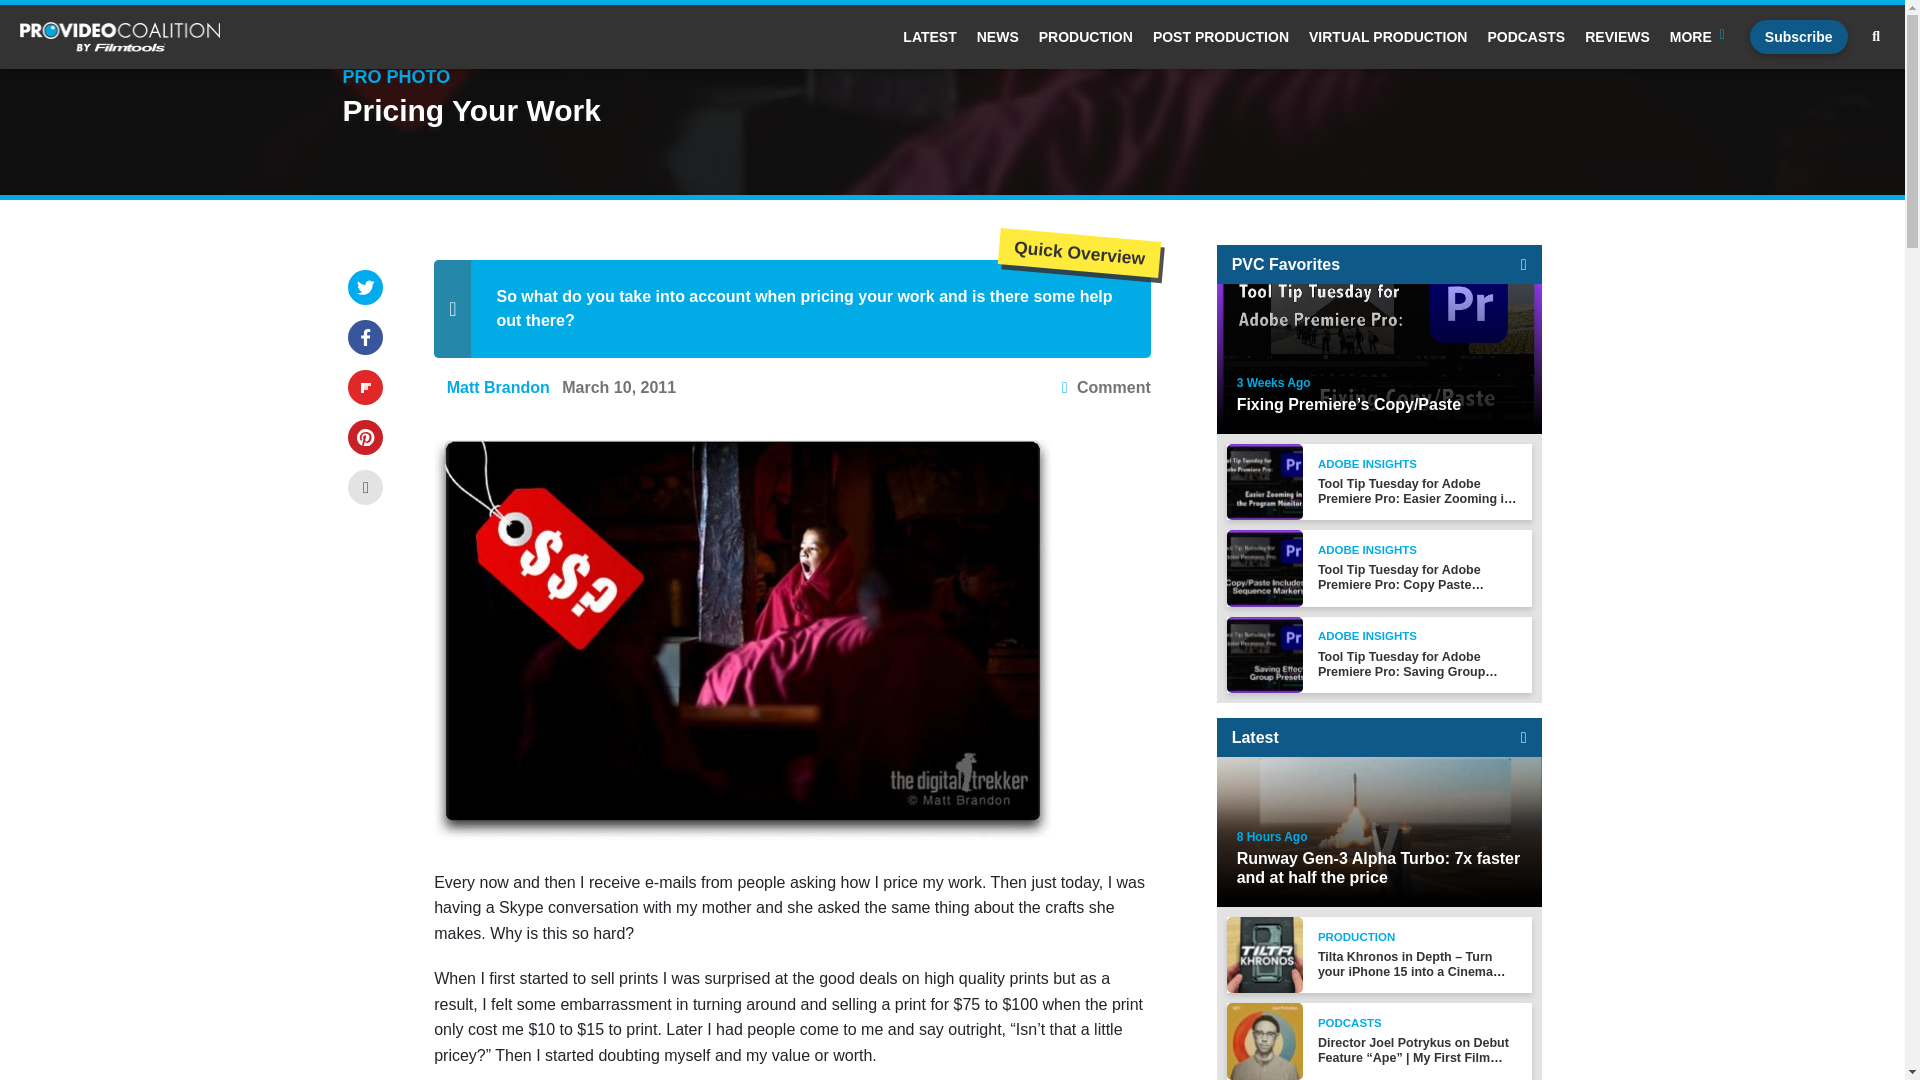 The width and height of the screenshot is (1920, 1080). Describe the element at coordinates (1525, 37) in the screenshot. I see `Podcasts` at that location.